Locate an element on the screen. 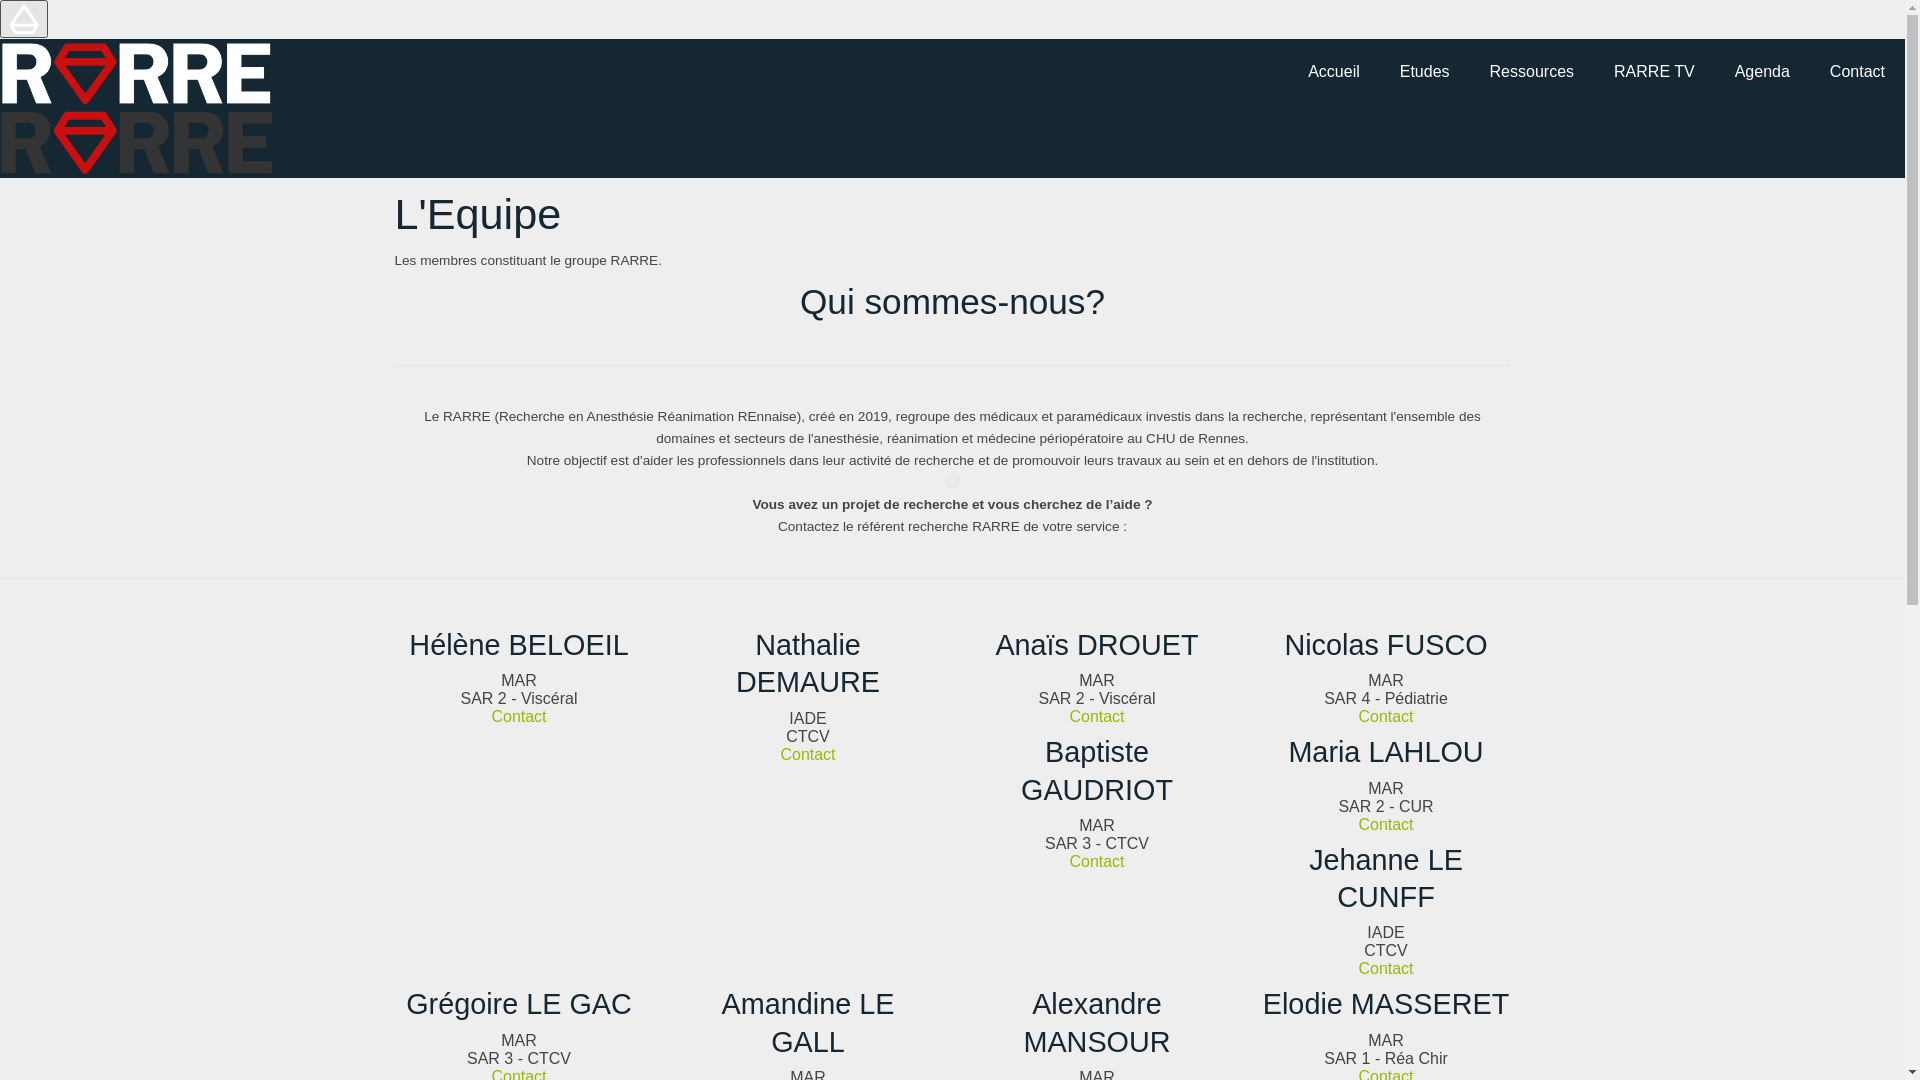 The width and height of the screenshot is (1920, 1080). Contact is located at coordinates (1386, 716).